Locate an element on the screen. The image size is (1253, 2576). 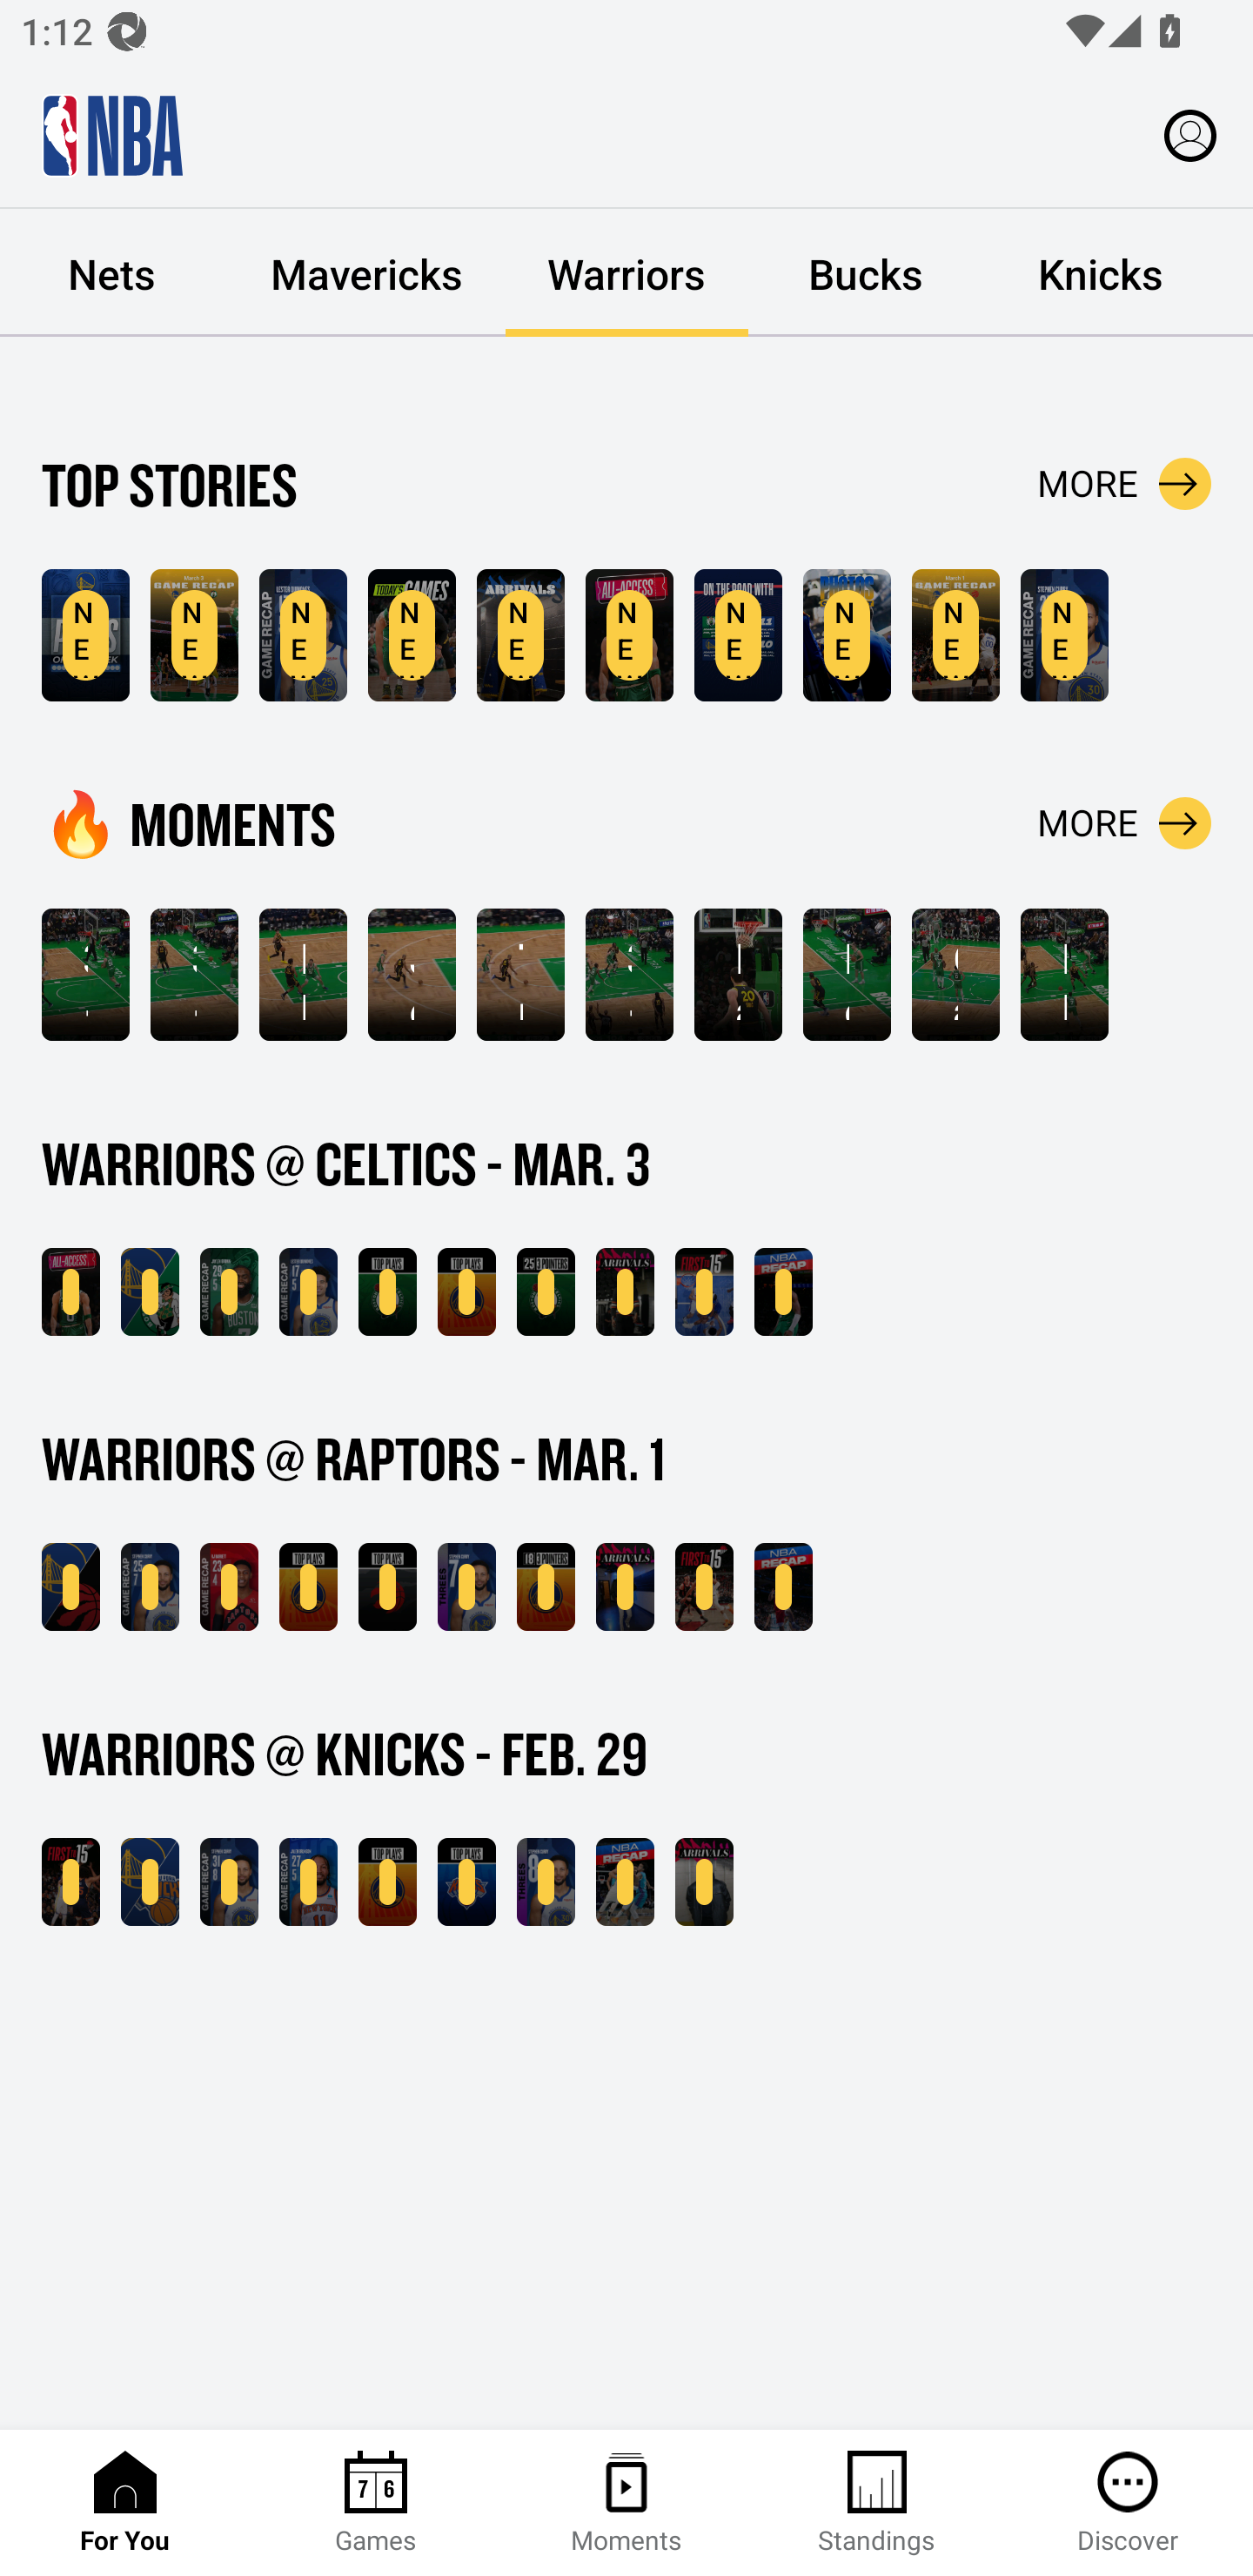
NEW Warriors at Celtics is located at coordinates (412, 635).